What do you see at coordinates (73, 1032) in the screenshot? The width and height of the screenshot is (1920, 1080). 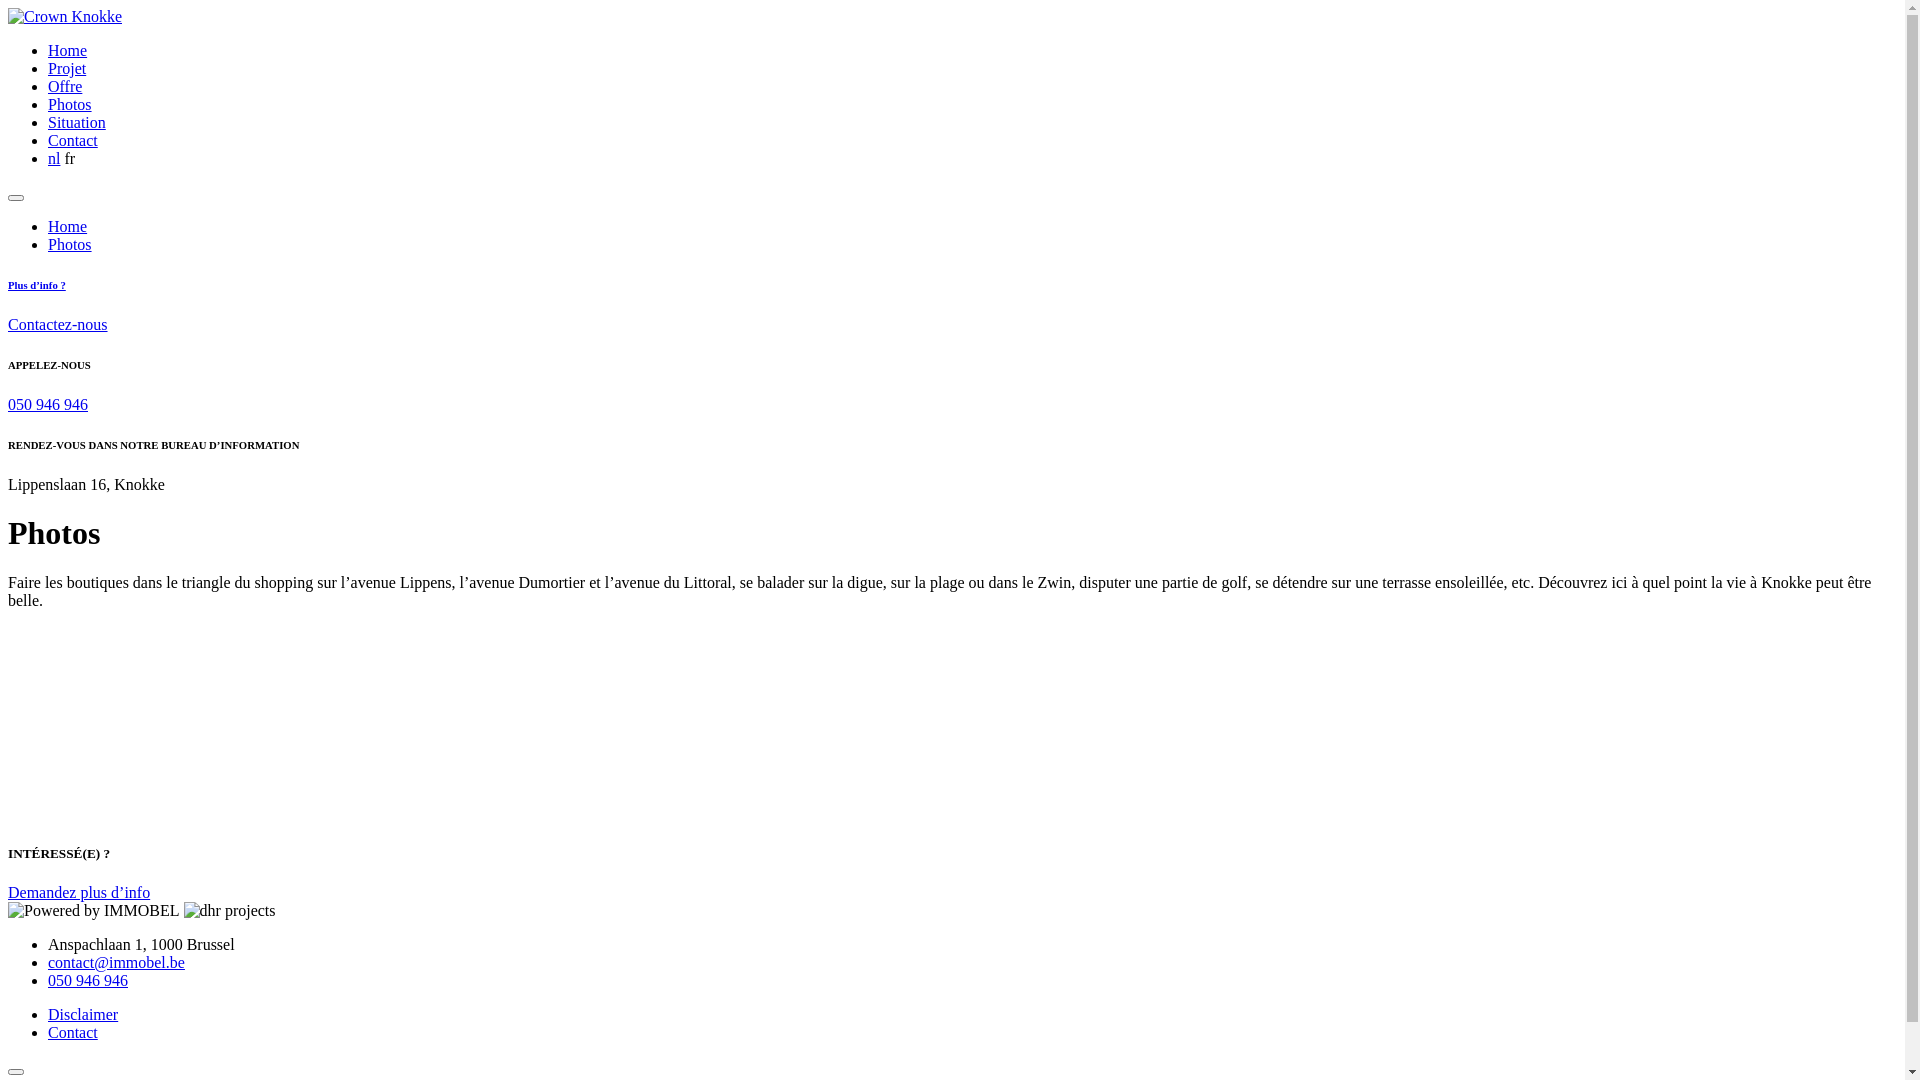 I see `Contact` at bounding box center [73, 1032].